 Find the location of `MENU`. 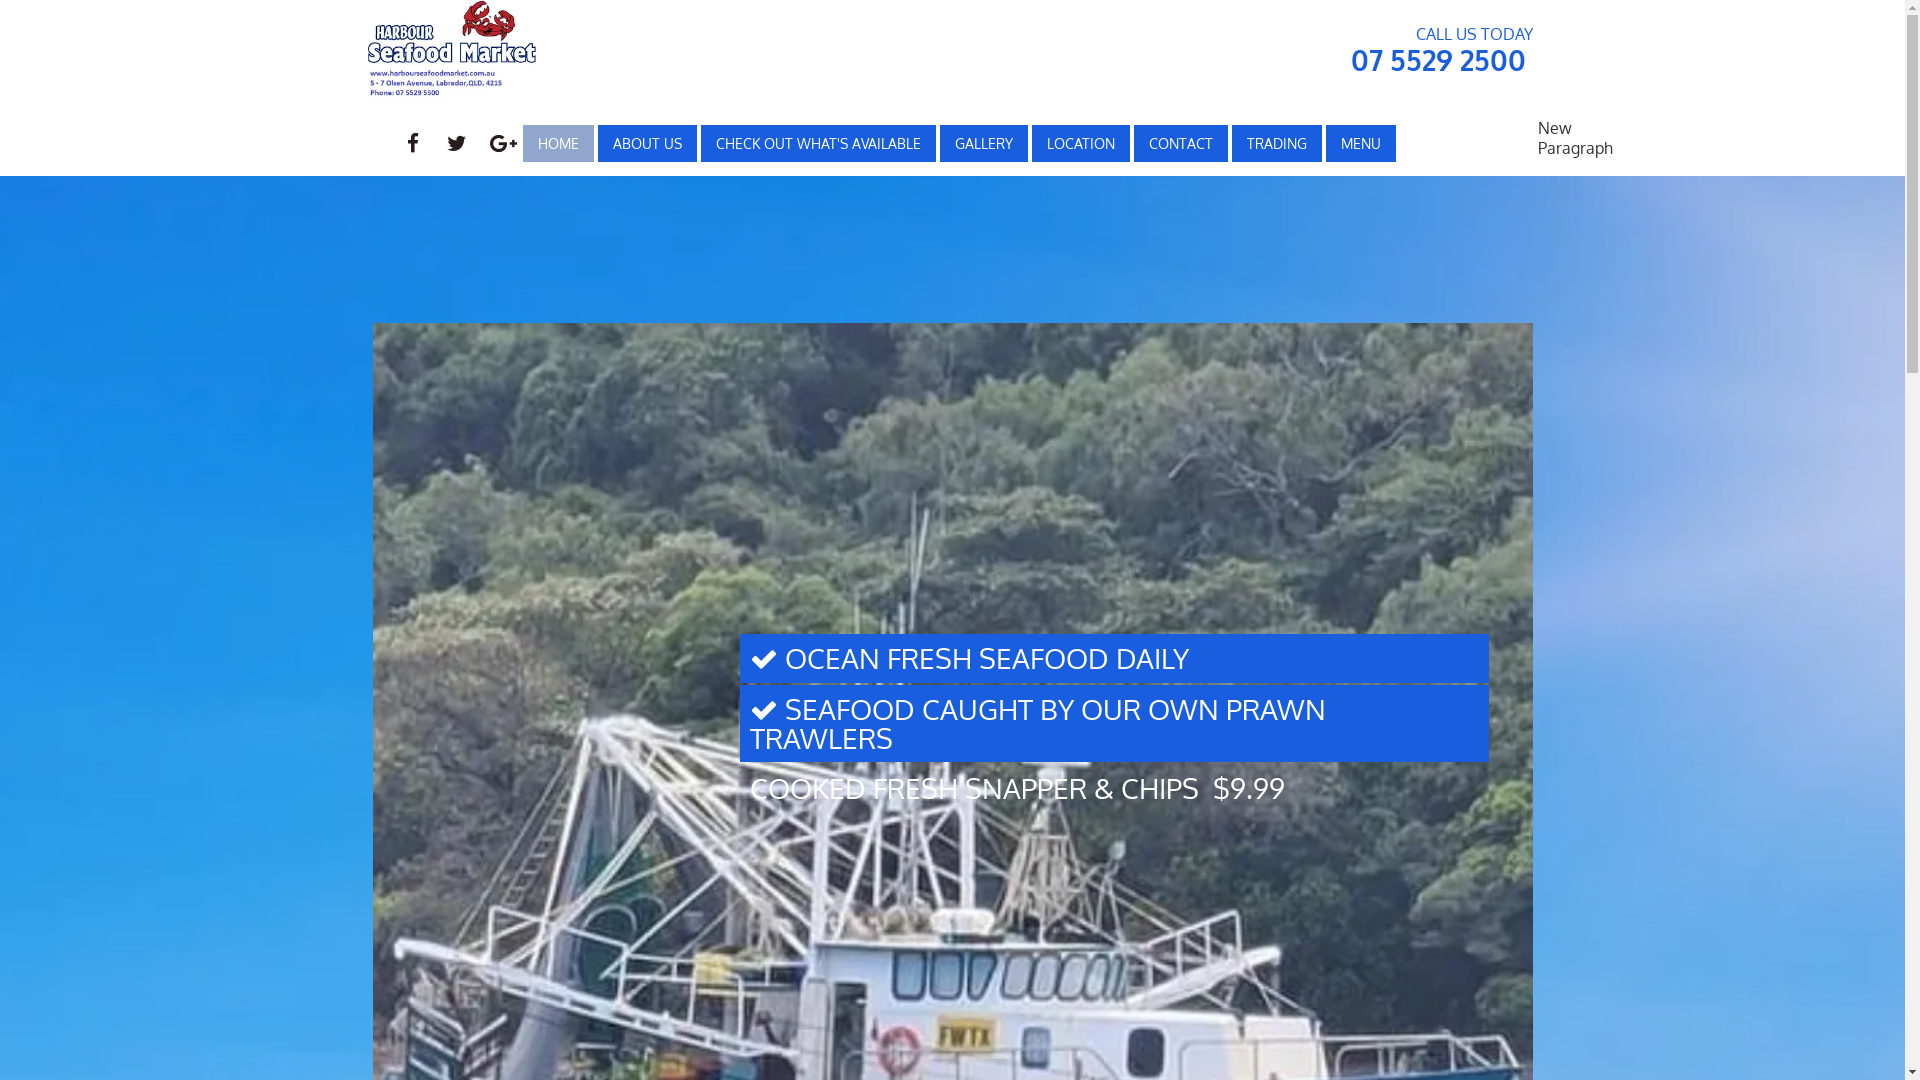

MENU is located at coordinates (1360, 142).